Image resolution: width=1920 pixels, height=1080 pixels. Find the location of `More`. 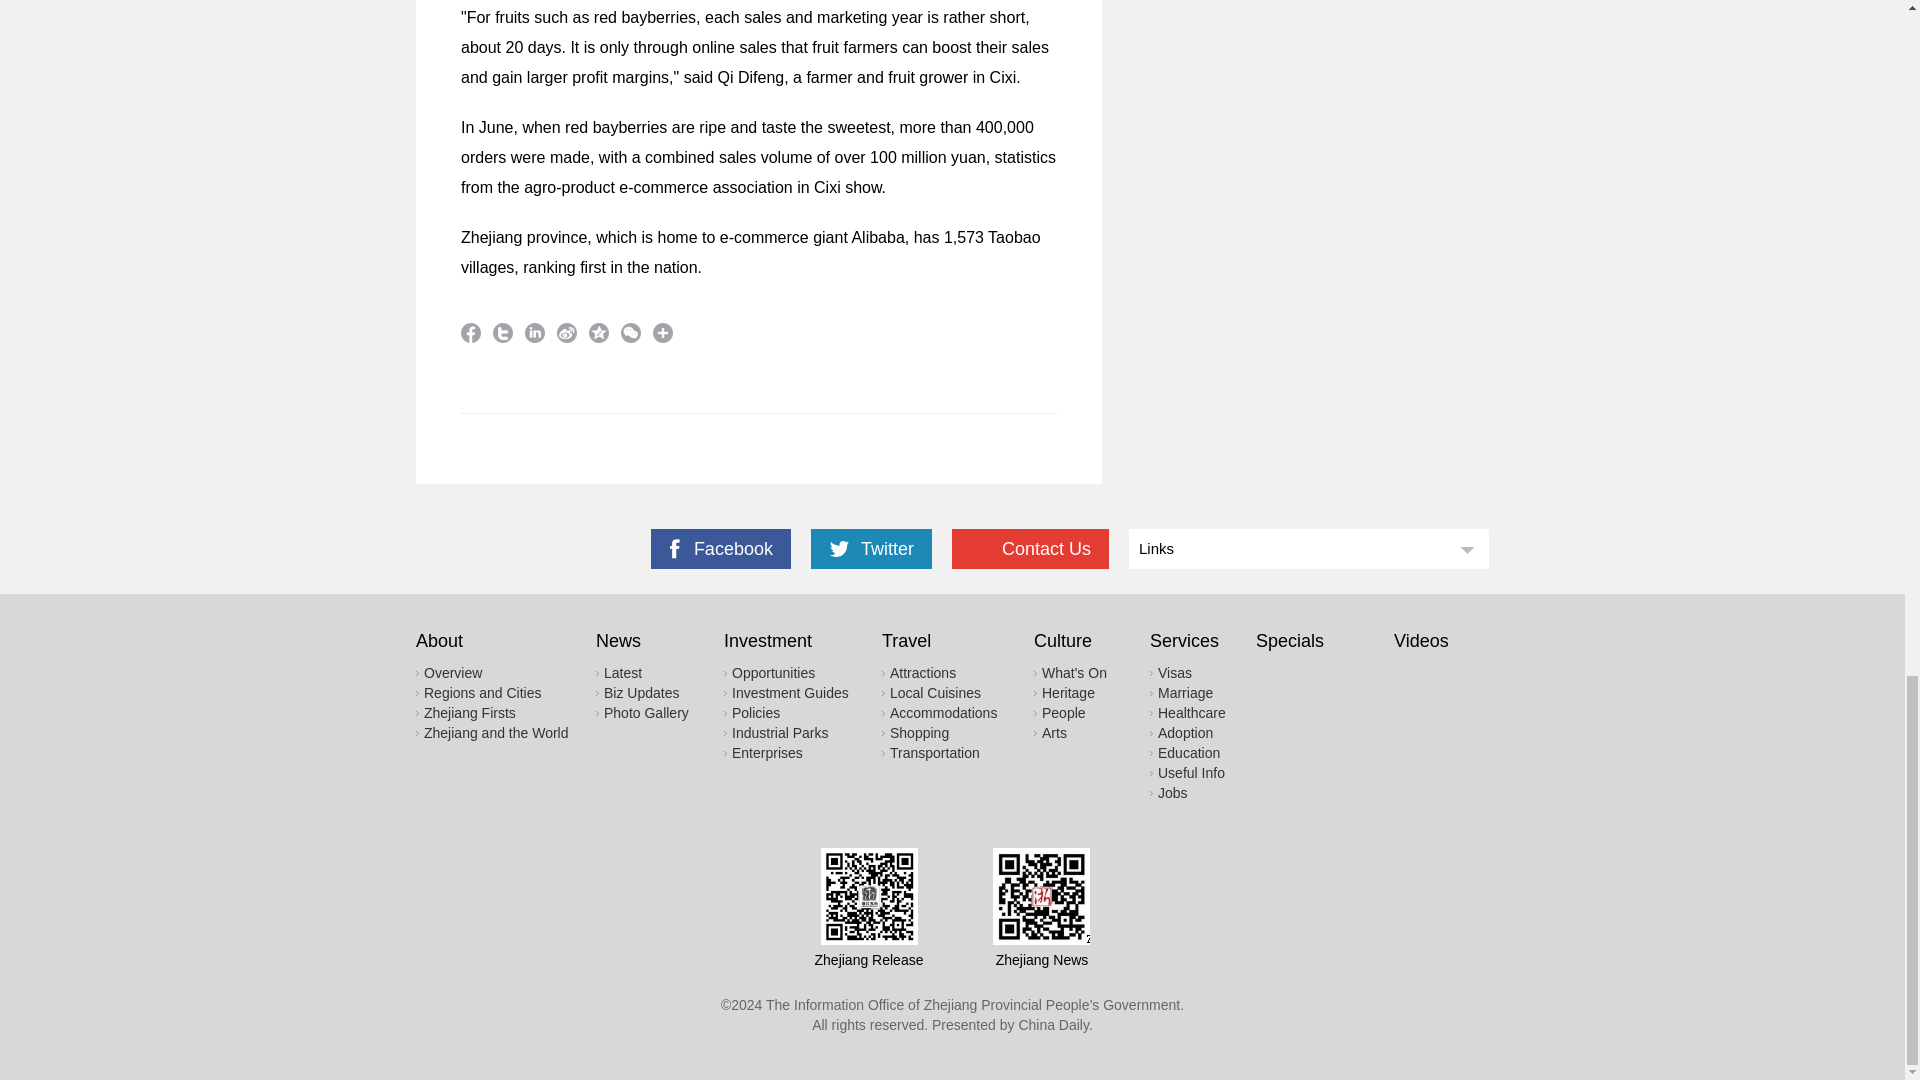

More is located at coordinates (662, 332).